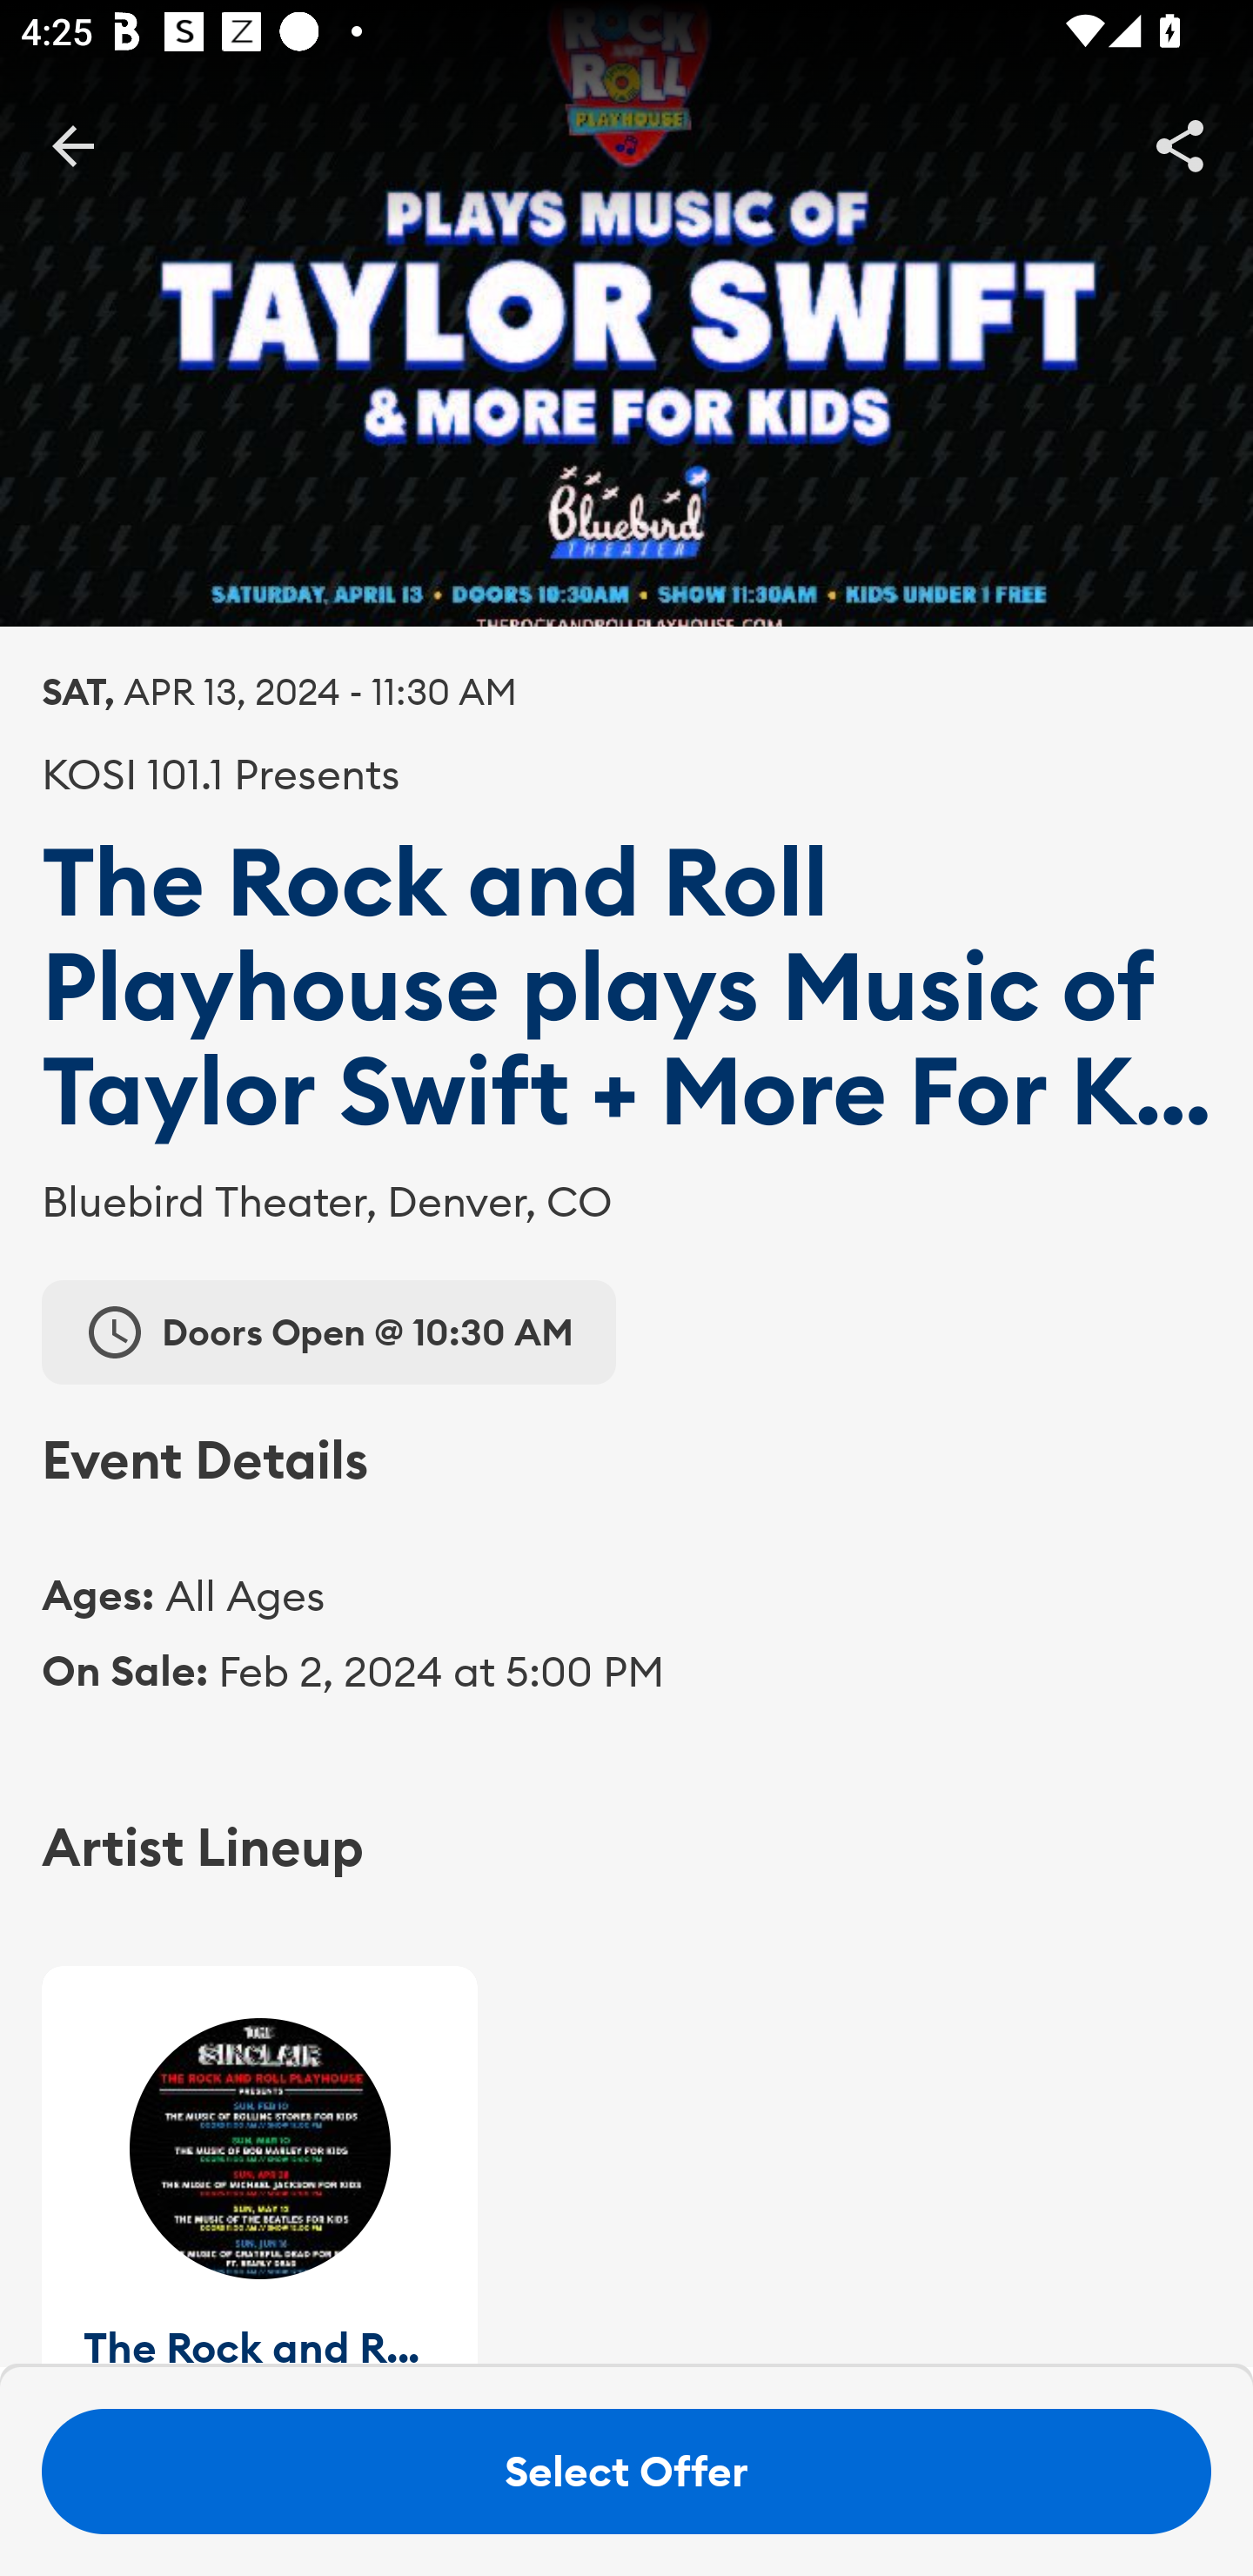 The image size is (1253, 2576). Describe the element at coordinates (626, 2472) in the screenshot. I see `Select Offer` at that location.